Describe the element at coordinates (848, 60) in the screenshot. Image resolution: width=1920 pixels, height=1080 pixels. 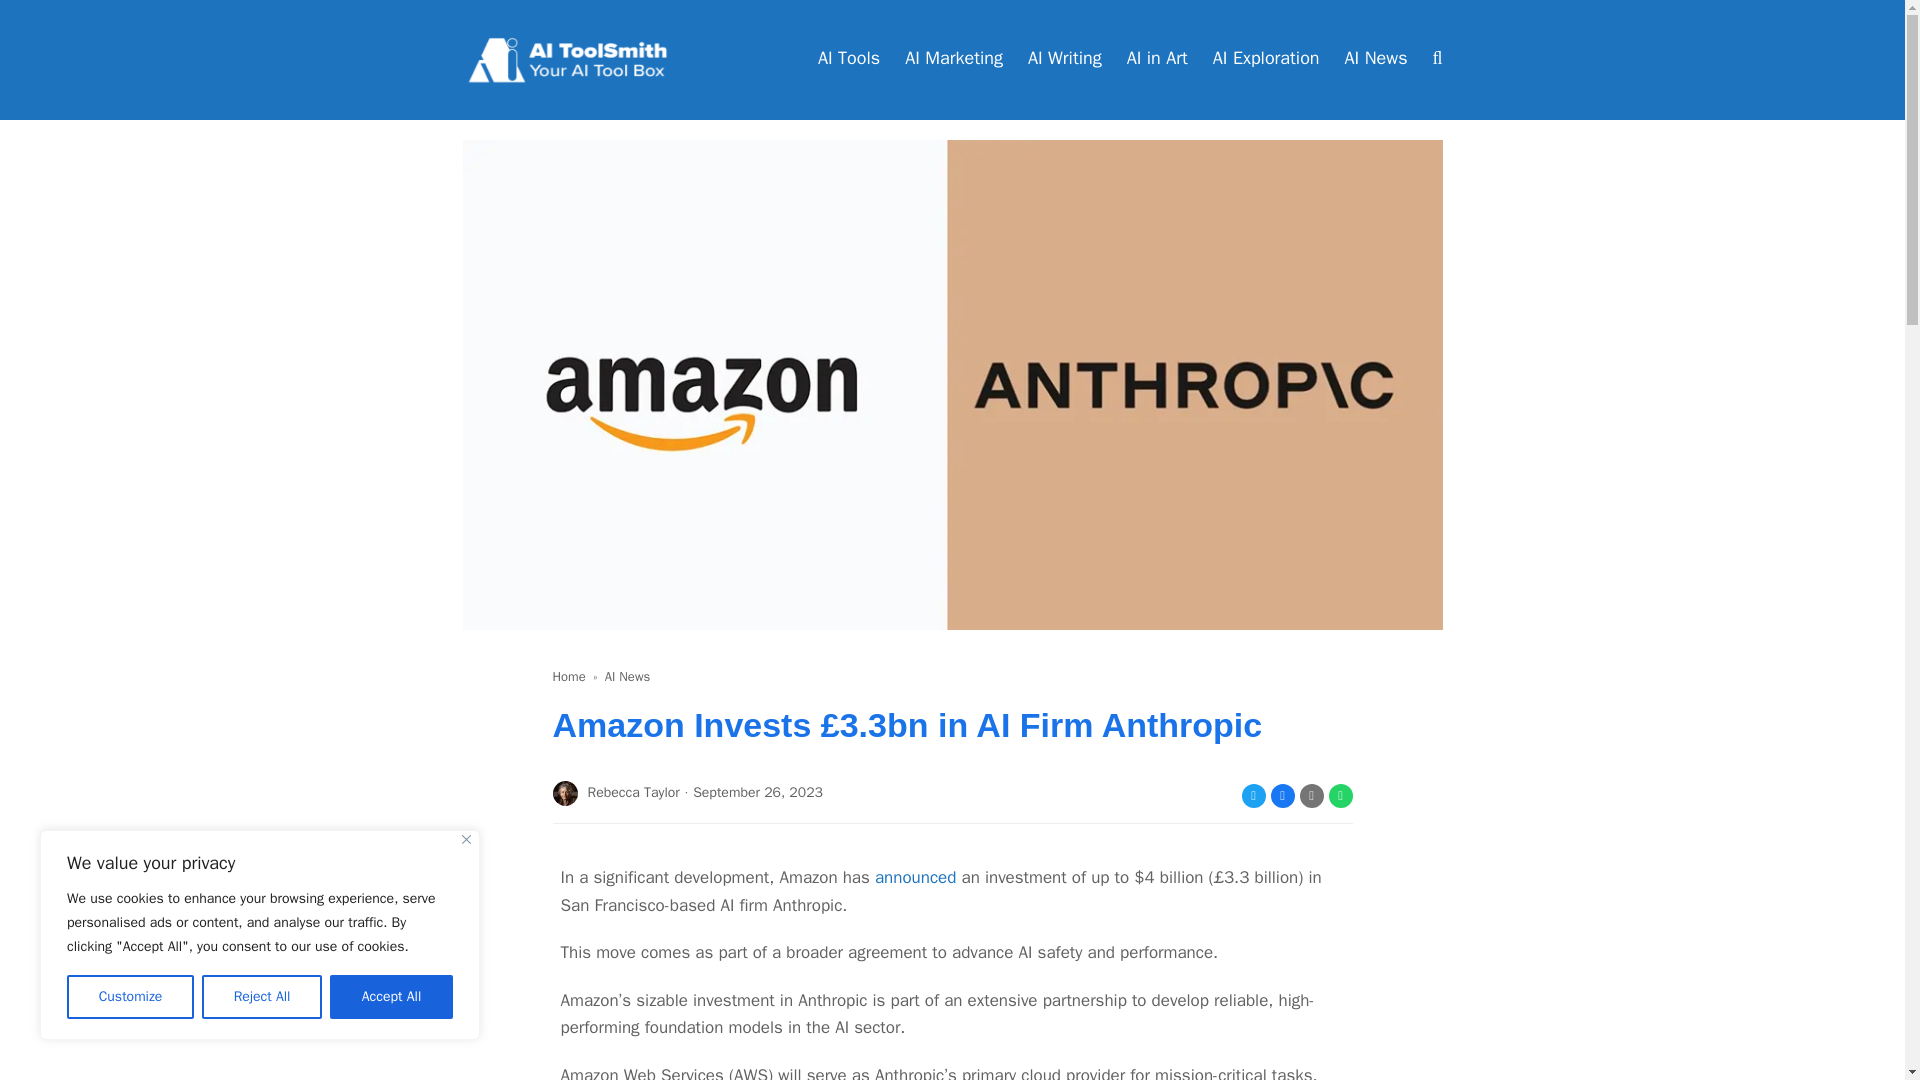
I see `AI Tools` at that location.